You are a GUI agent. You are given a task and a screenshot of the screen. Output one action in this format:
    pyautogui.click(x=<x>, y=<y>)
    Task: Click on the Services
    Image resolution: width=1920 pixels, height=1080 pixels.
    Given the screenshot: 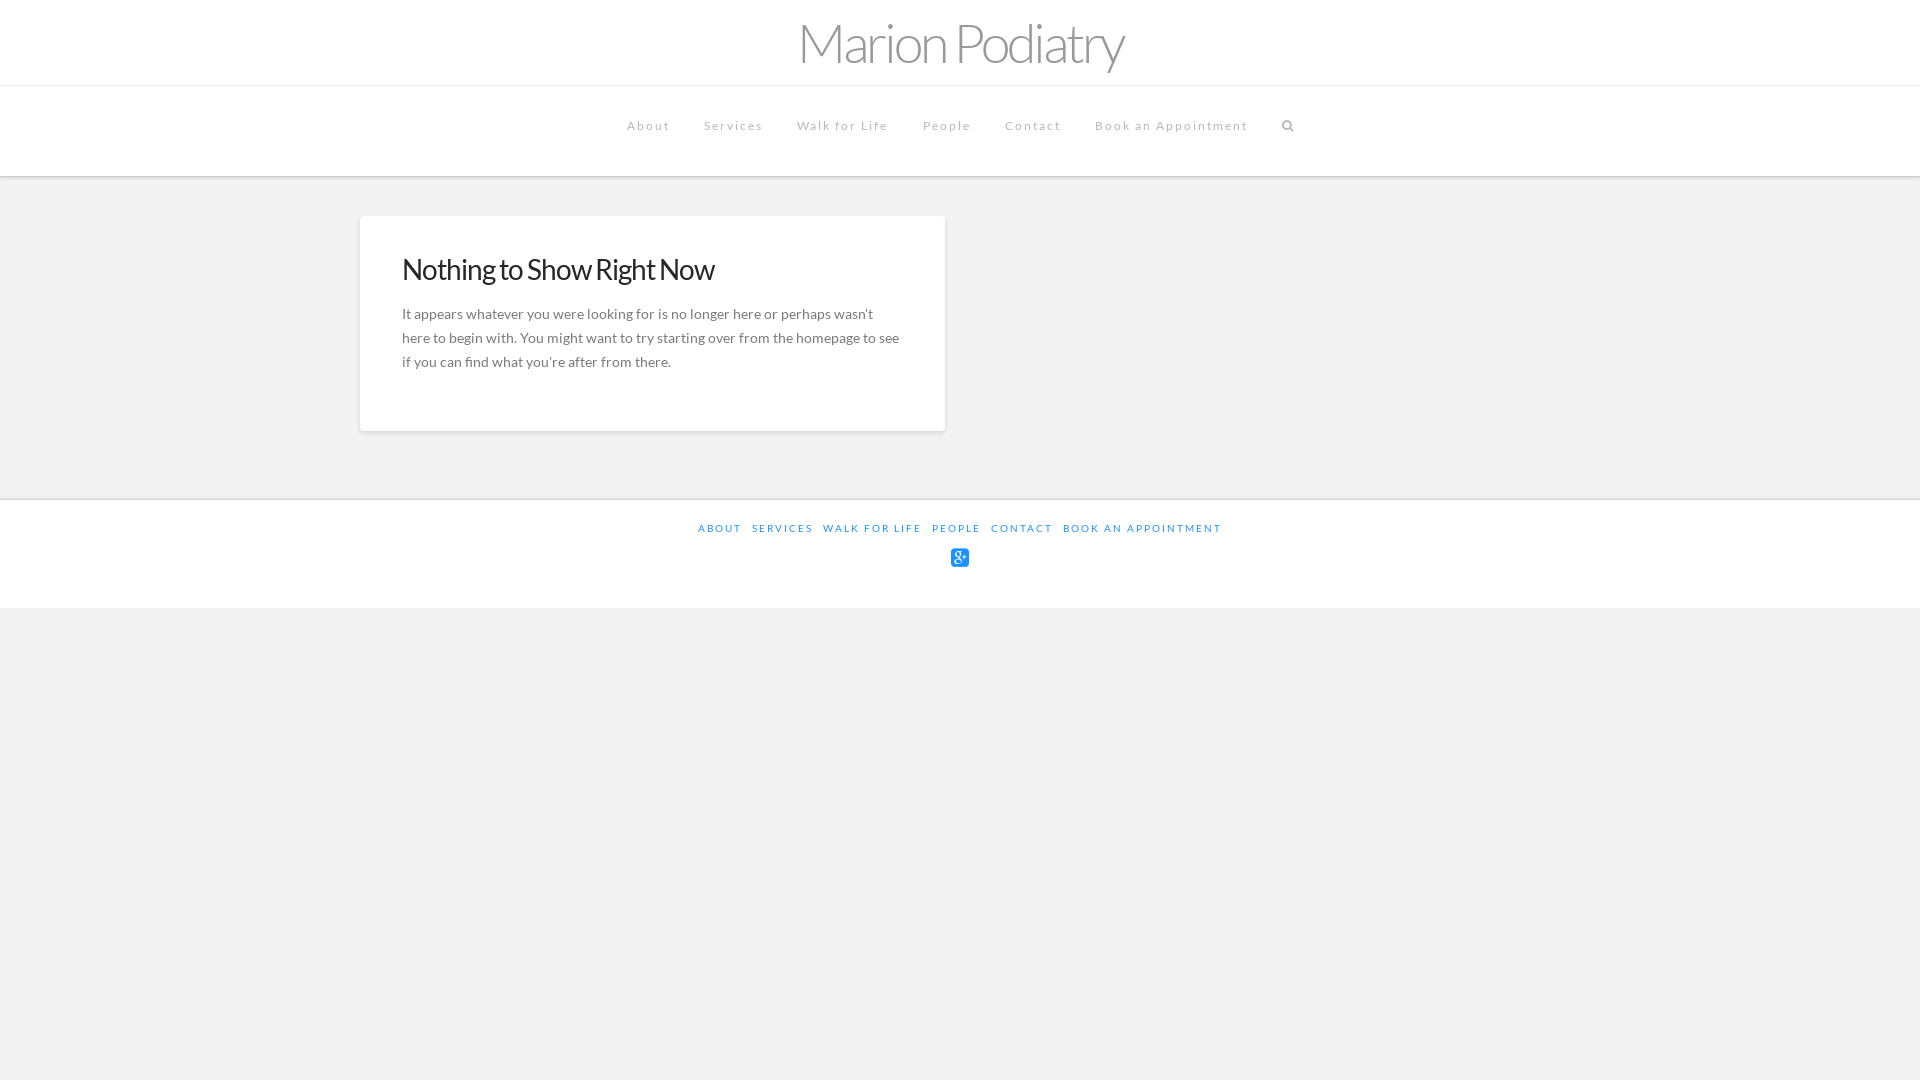 What is the action you would take?
    pyautogui.click(x=734, y=131)
    